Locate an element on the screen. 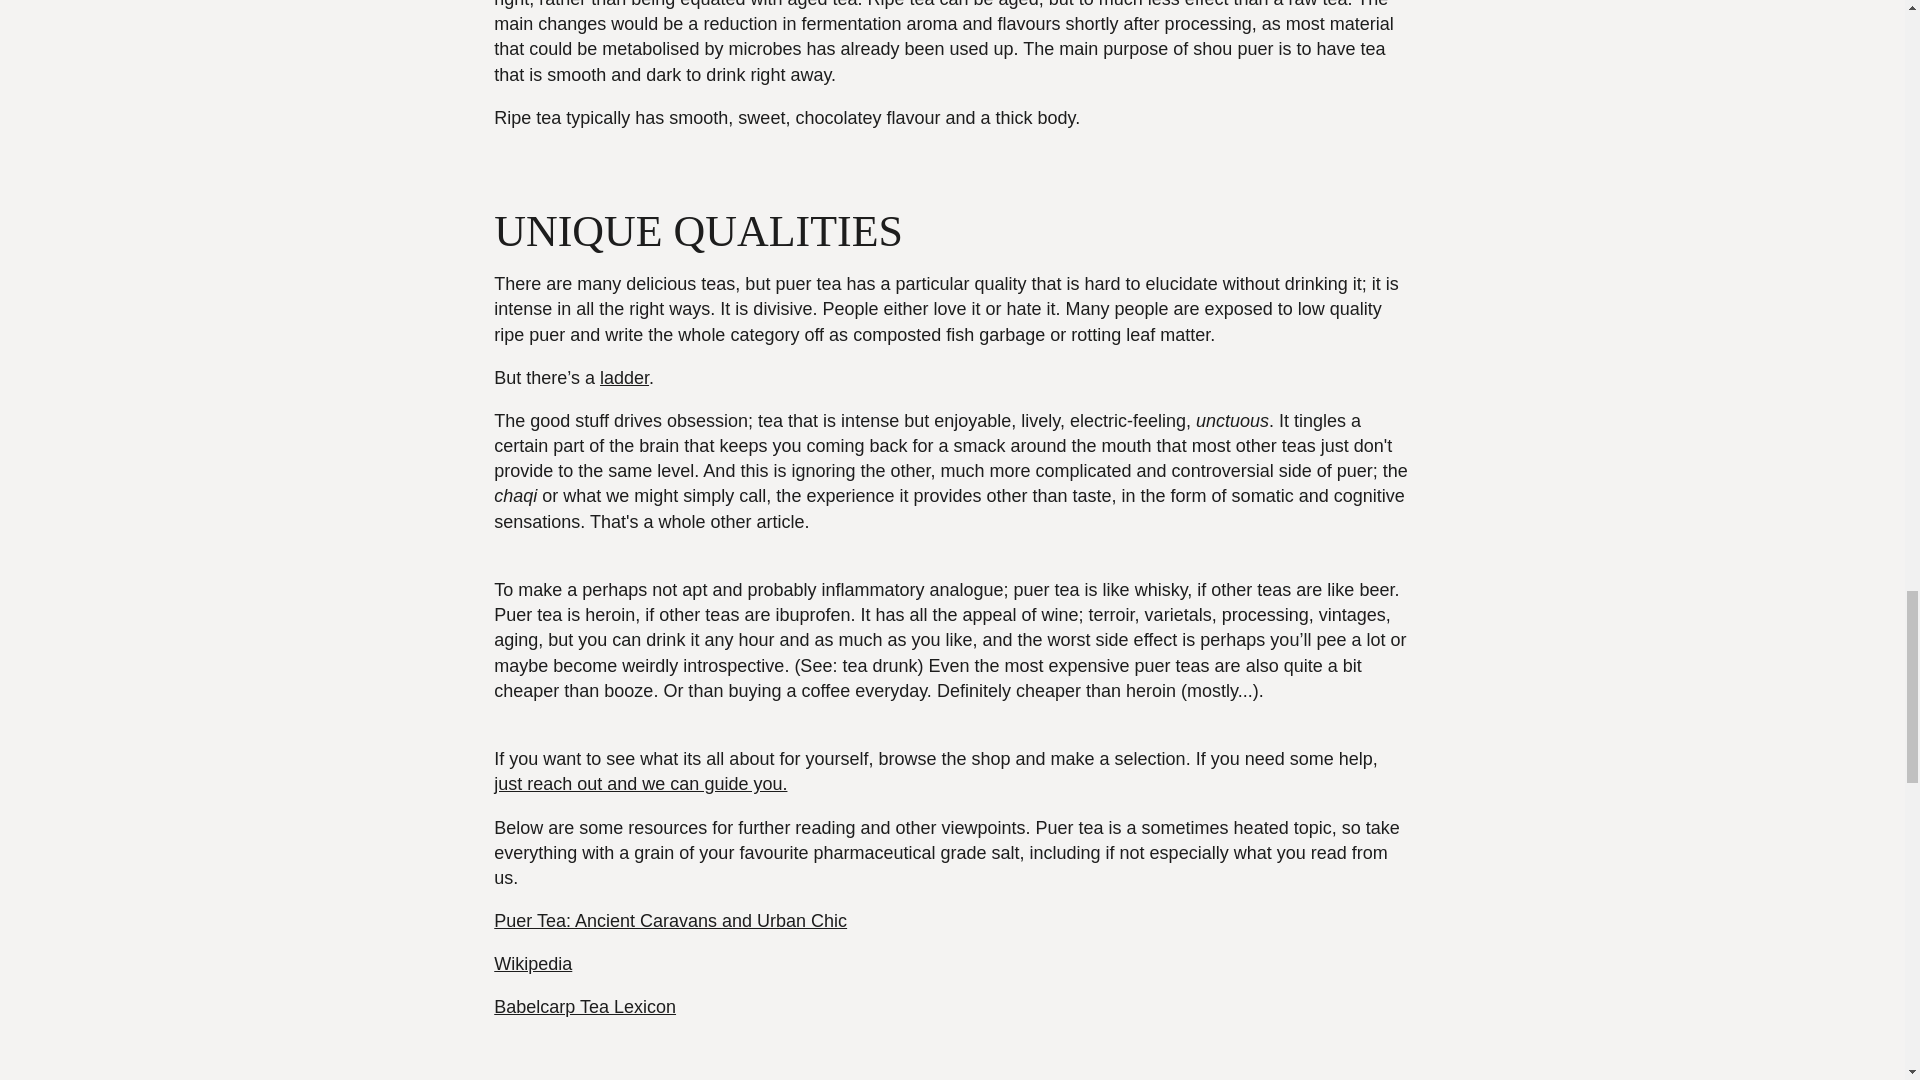 The width and height of the screenshot is (1920, 1080). Puer Tea: Ancient Caravans and Urban Chic is located at coordinates (670, 920).